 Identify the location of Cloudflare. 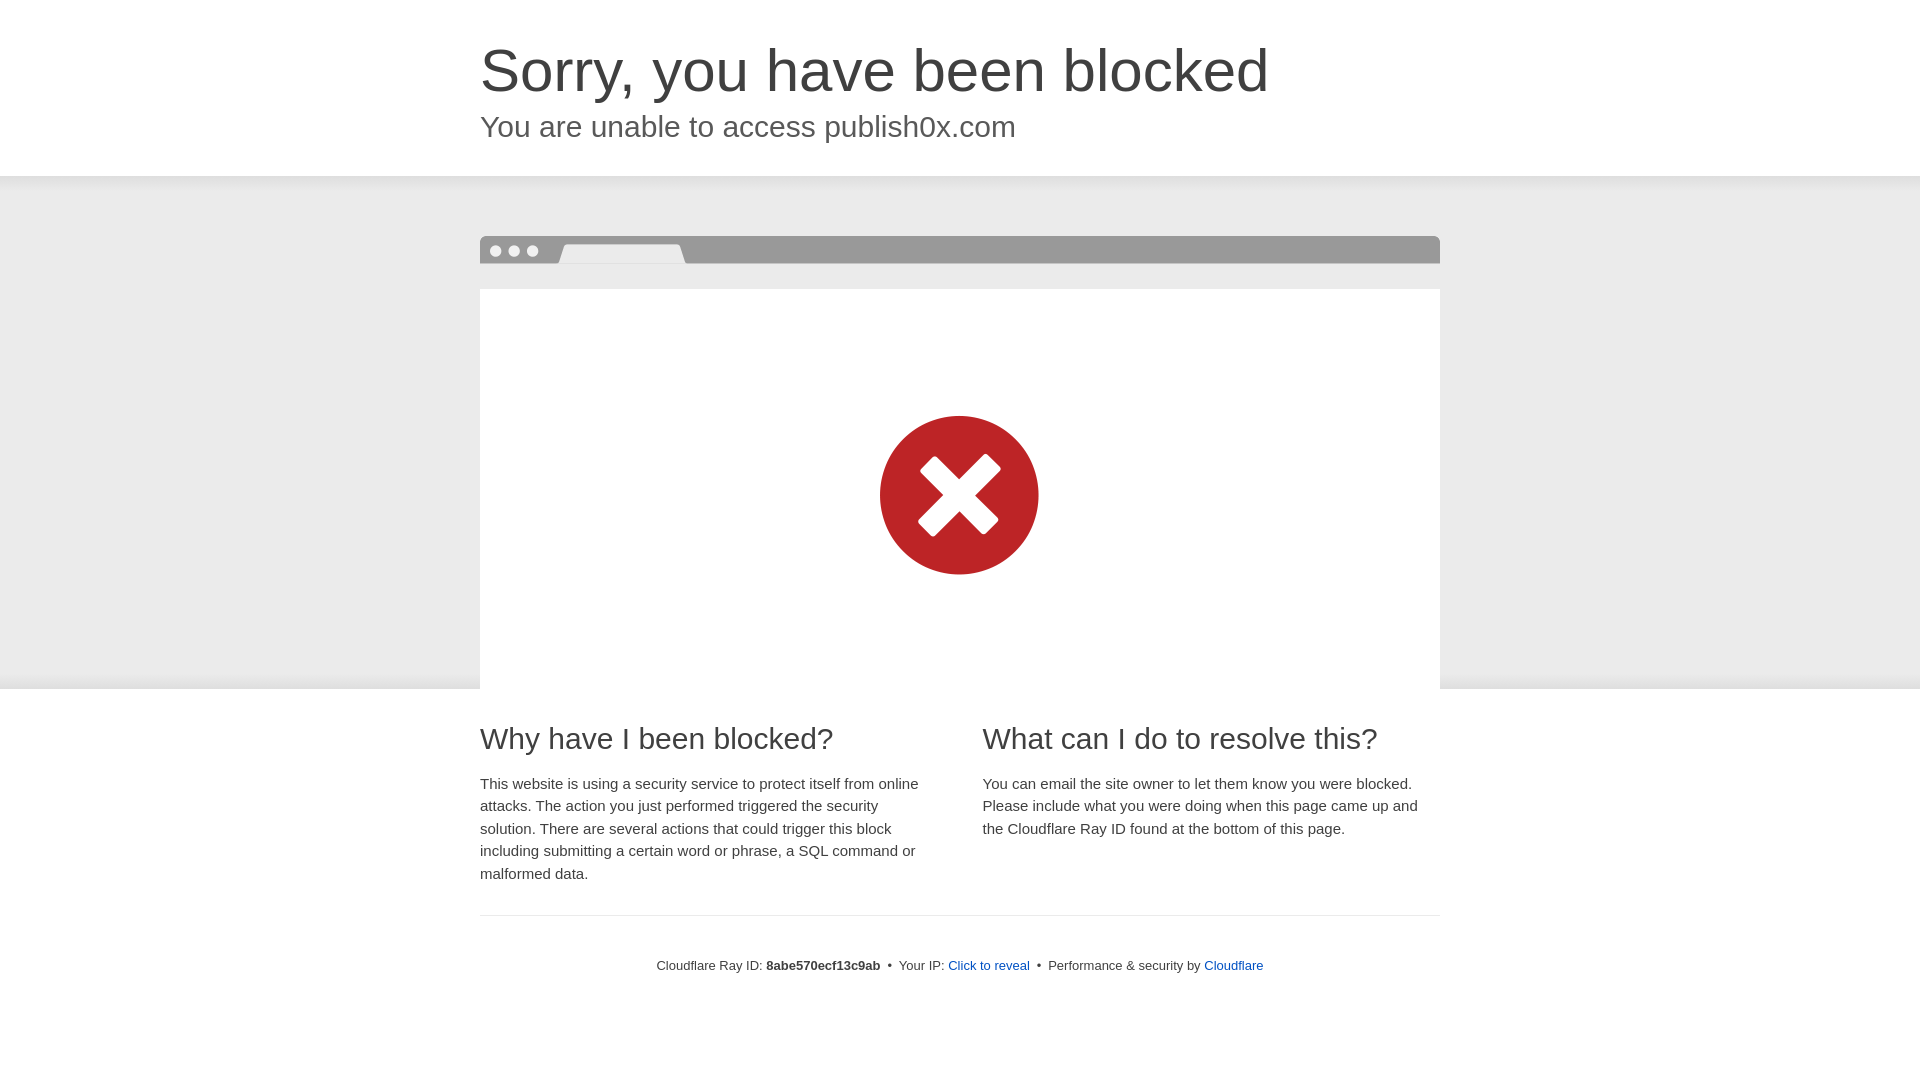
(1233, 965).